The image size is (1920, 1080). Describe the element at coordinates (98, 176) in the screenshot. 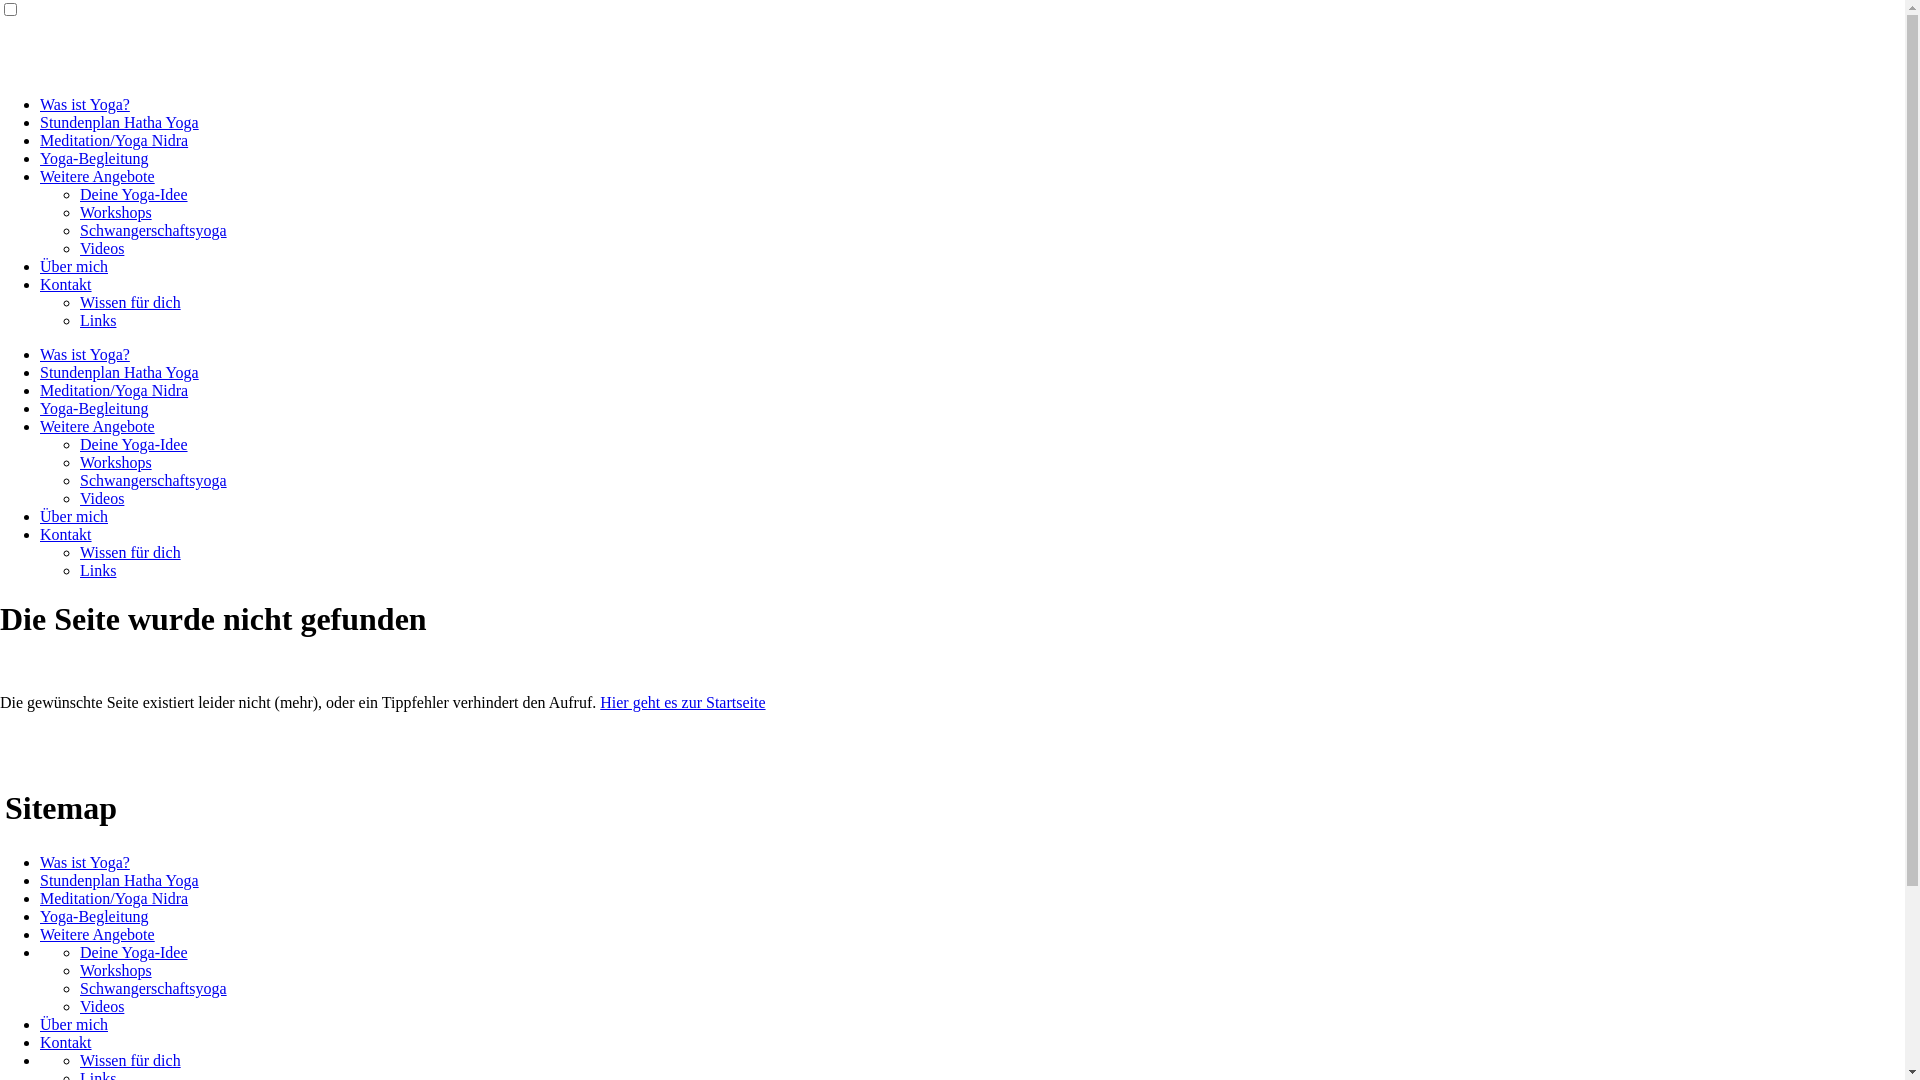

I see `Weitere Angebote` at that location.